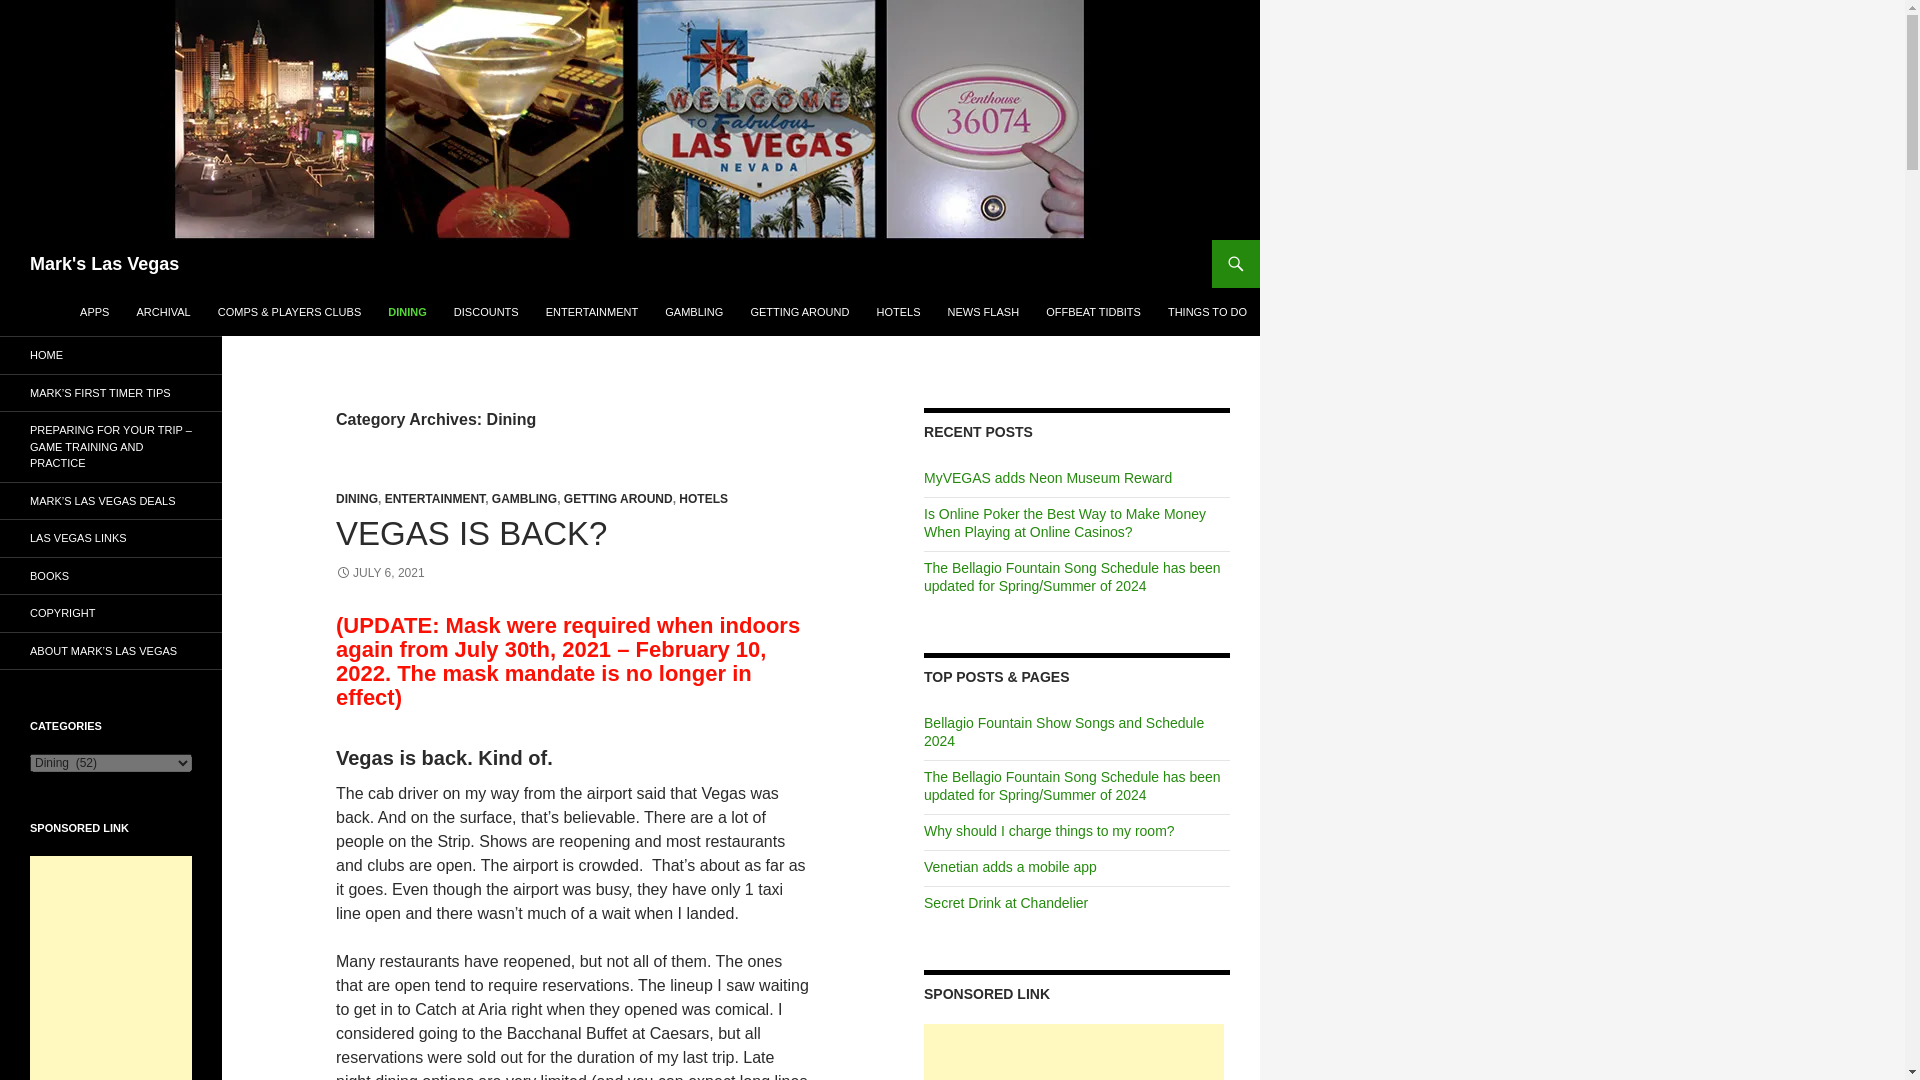 This screenshot has height=1080, width=1920. Describe the element at coordinates (471, 533) in the screenshot. I see `VEGAS IS BACK?` at that location.